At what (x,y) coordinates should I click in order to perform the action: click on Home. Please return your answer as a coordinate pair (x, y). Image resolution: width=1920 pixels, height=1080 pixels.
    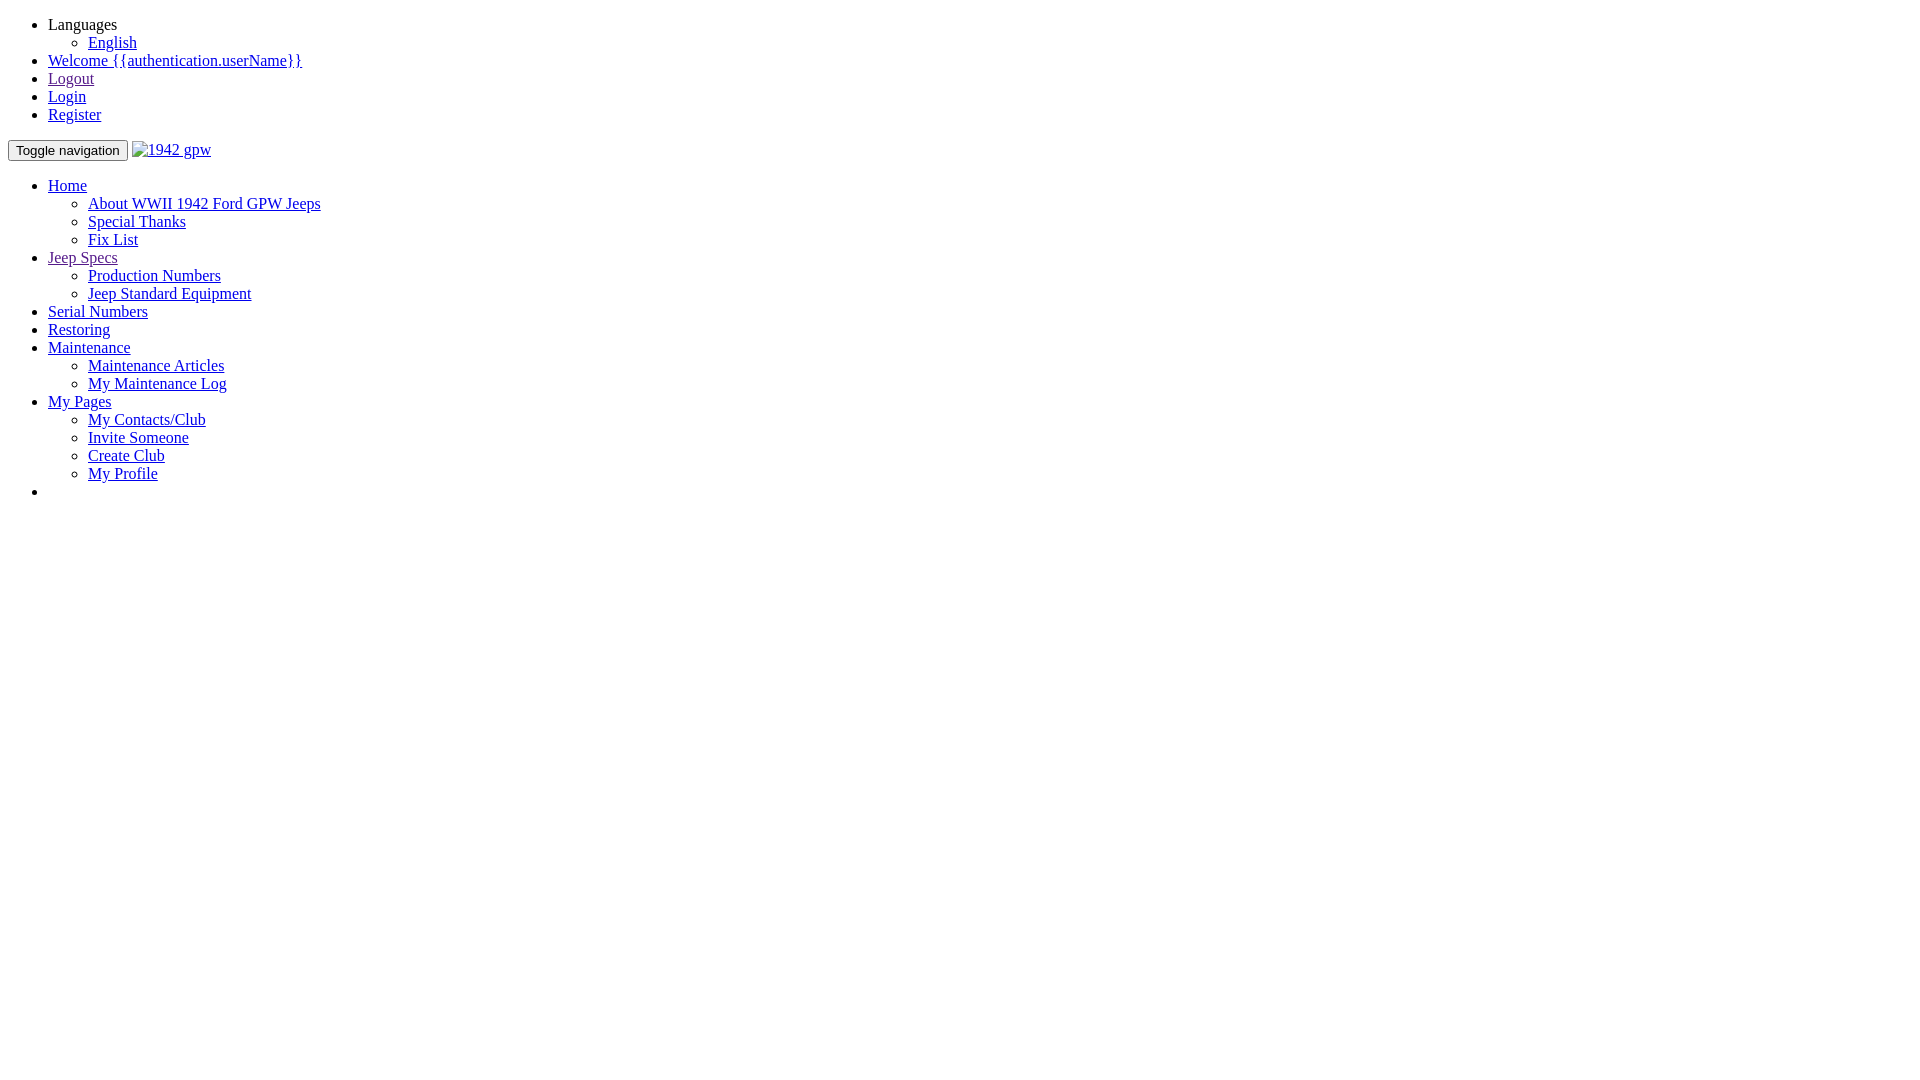
    Looking at the image, I should click on (68, 186).